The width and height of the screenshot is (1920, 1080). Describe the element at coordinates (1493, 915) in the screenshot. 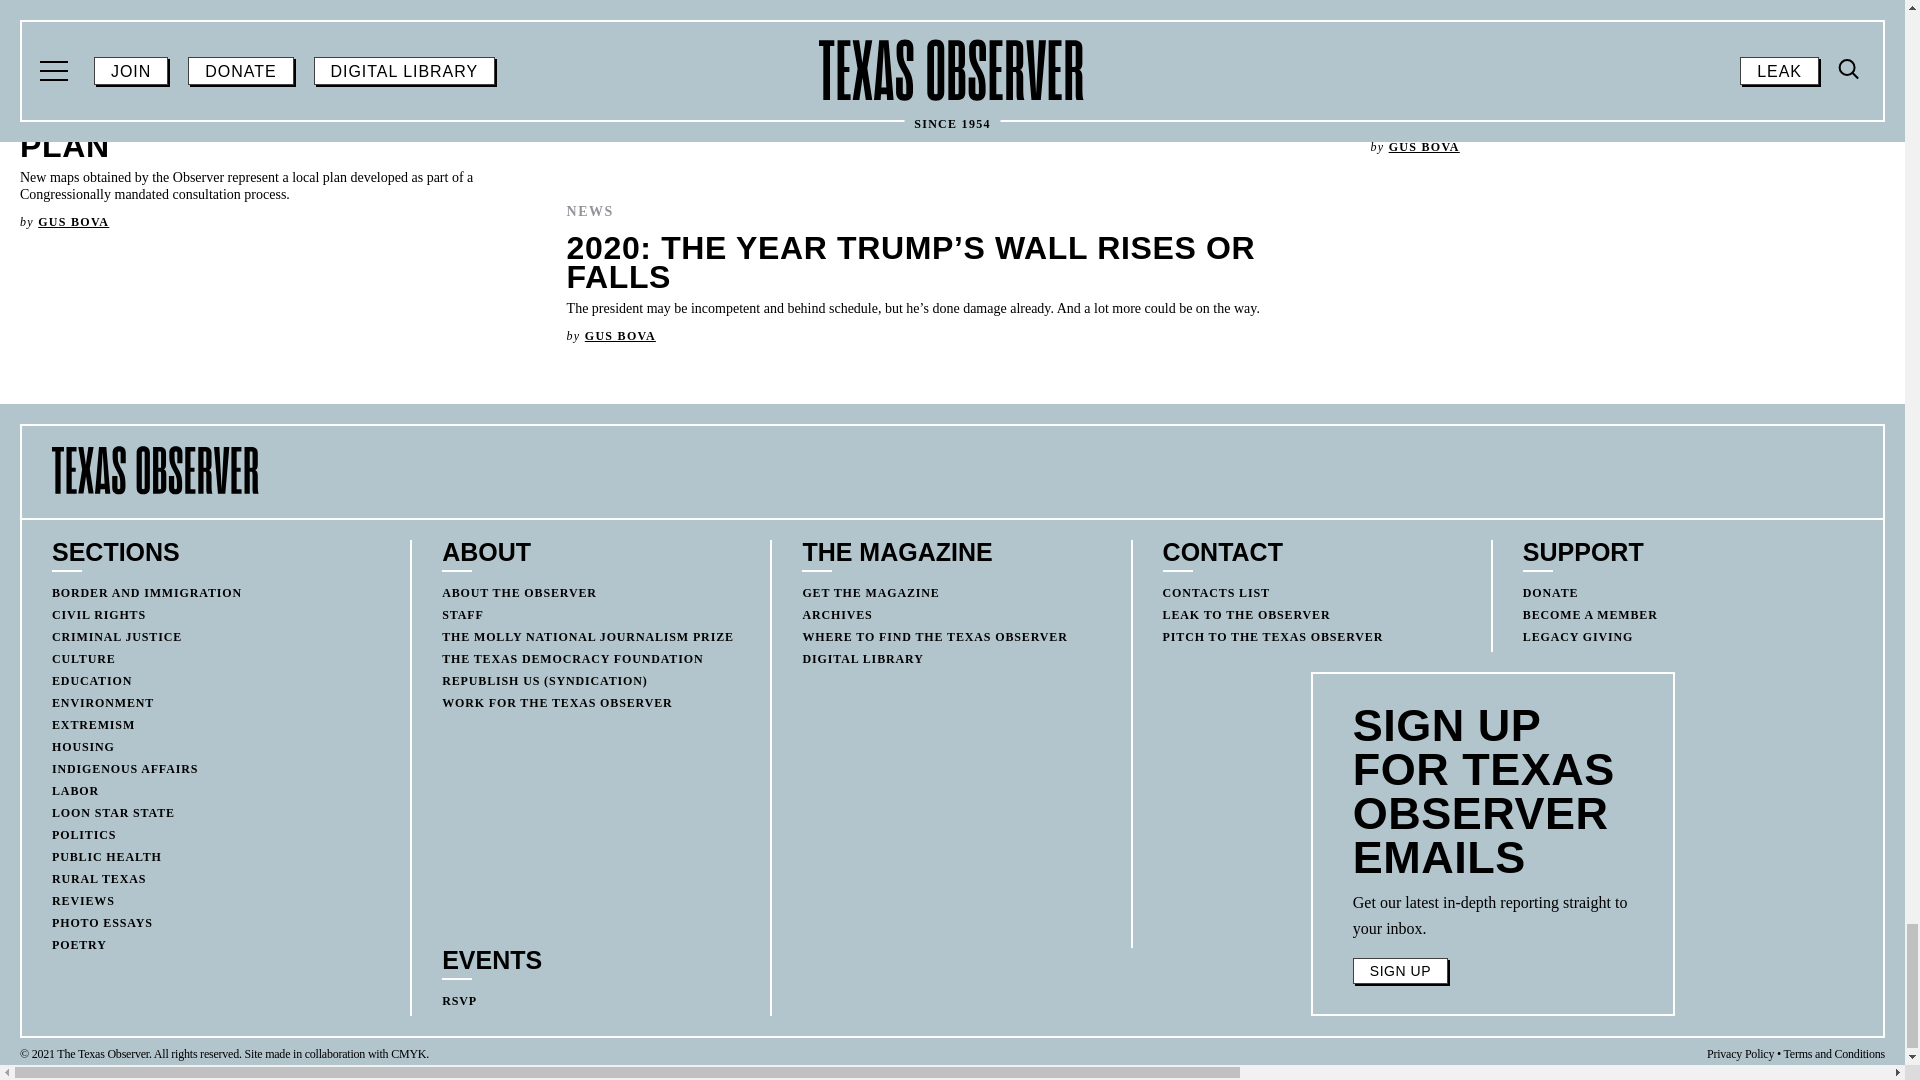

I see `Page 6` at that location.